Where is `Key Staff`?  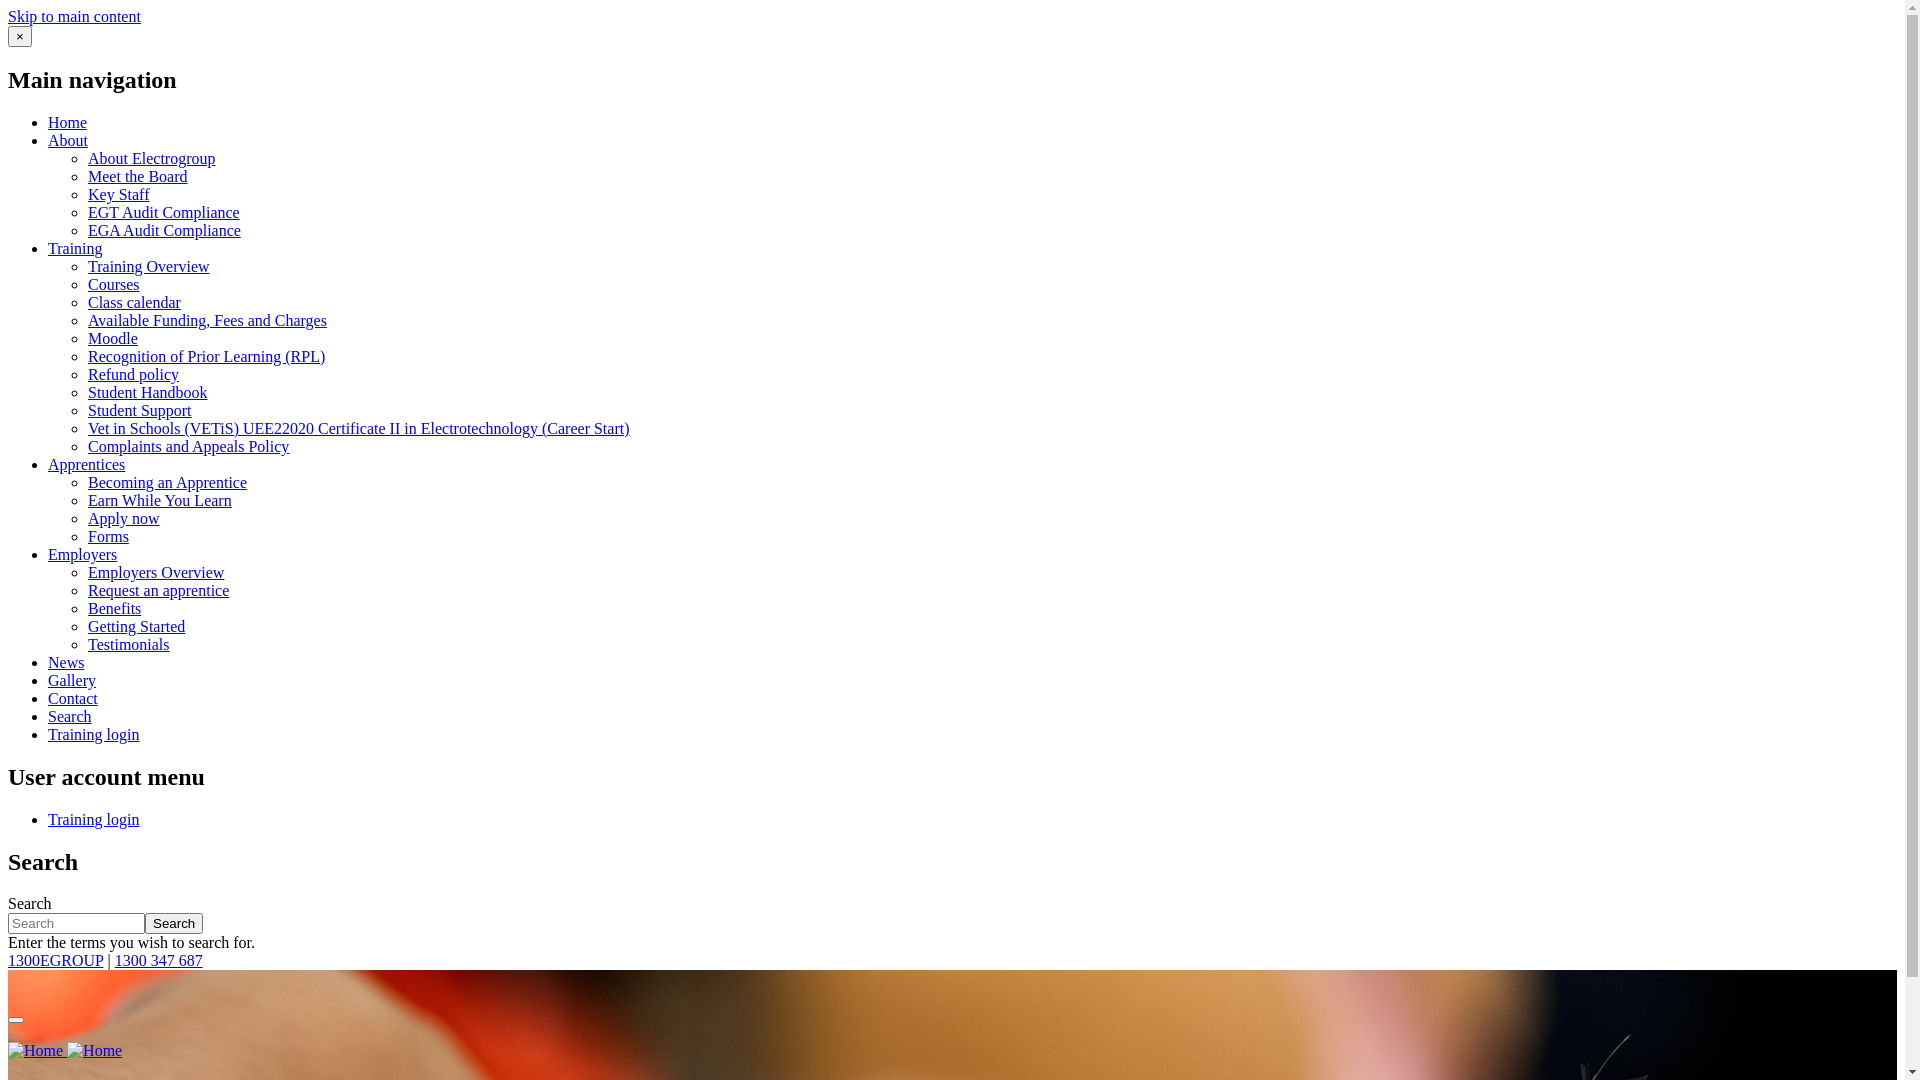
Key Staff is located at coordinates (118, 194).